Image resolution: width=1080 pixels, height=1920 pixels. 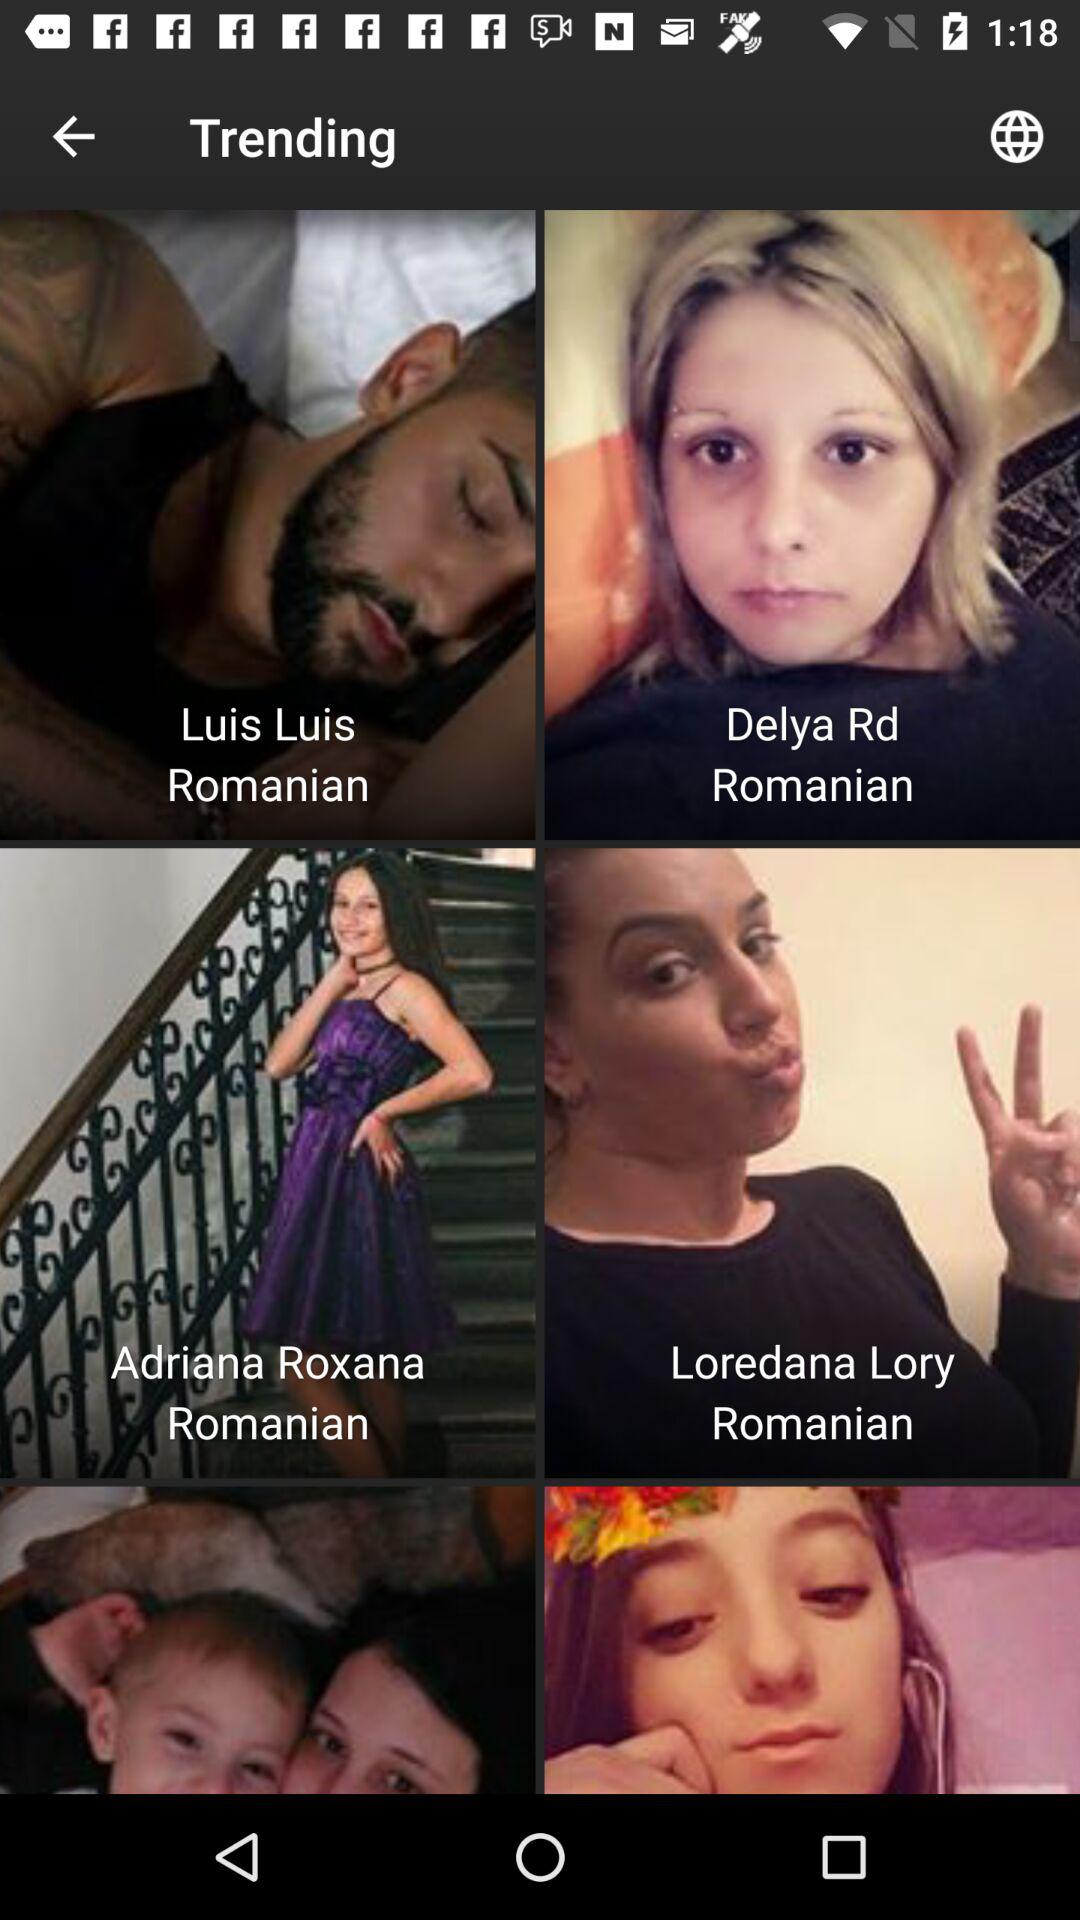 I want to click on select icon next to trending item, so click(x=73, y=136).